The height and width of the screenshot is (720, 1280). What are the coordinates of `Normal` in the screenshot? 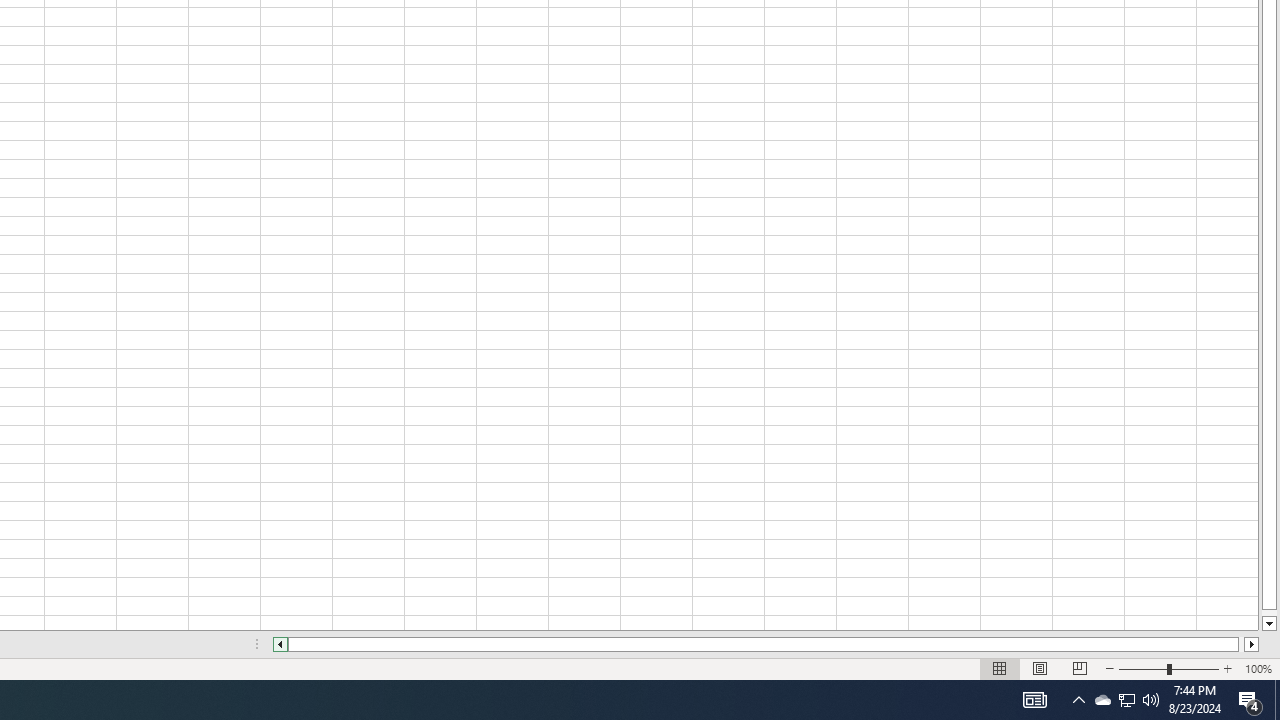 It's located at (1000, 668).